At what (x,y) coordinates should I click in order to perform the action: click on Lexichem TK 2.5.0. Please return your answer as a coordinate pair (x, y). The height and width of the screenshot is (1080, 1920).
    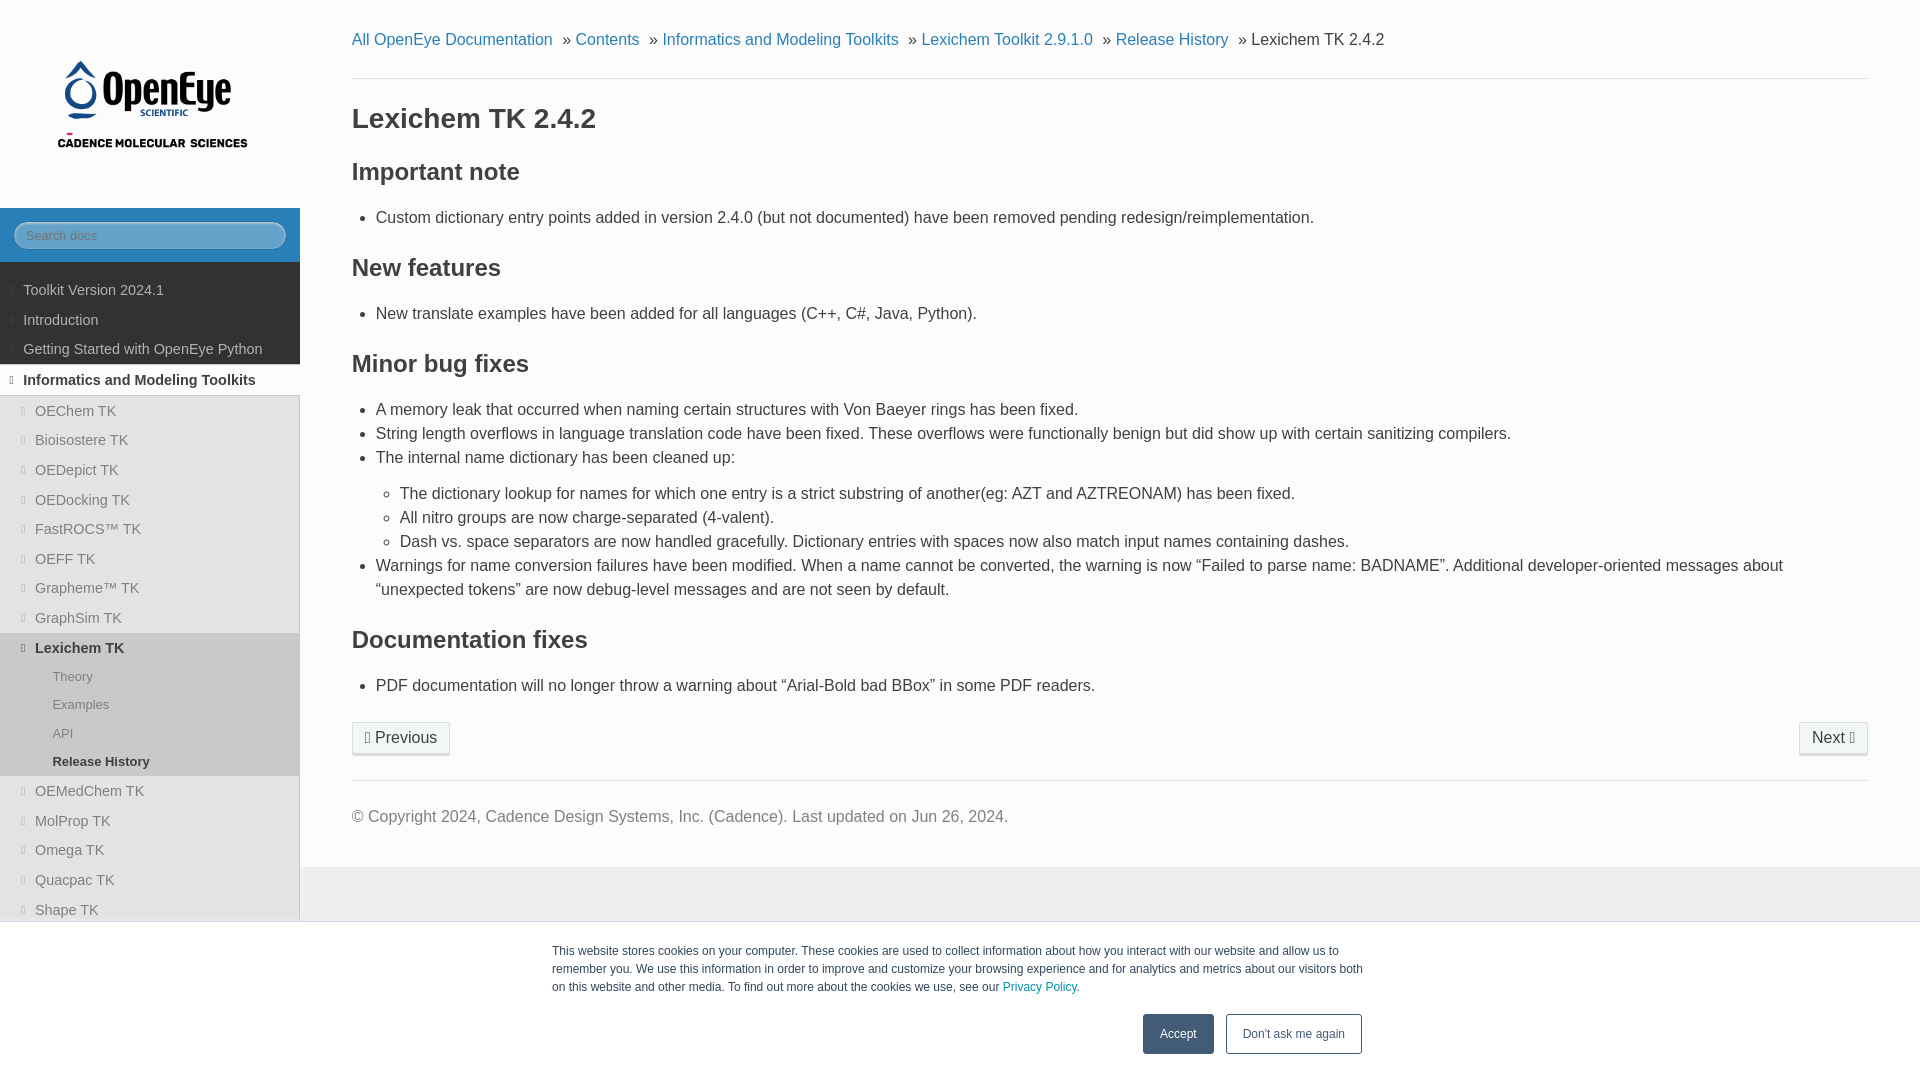
    Looking at the image, I should click on (401, 739).